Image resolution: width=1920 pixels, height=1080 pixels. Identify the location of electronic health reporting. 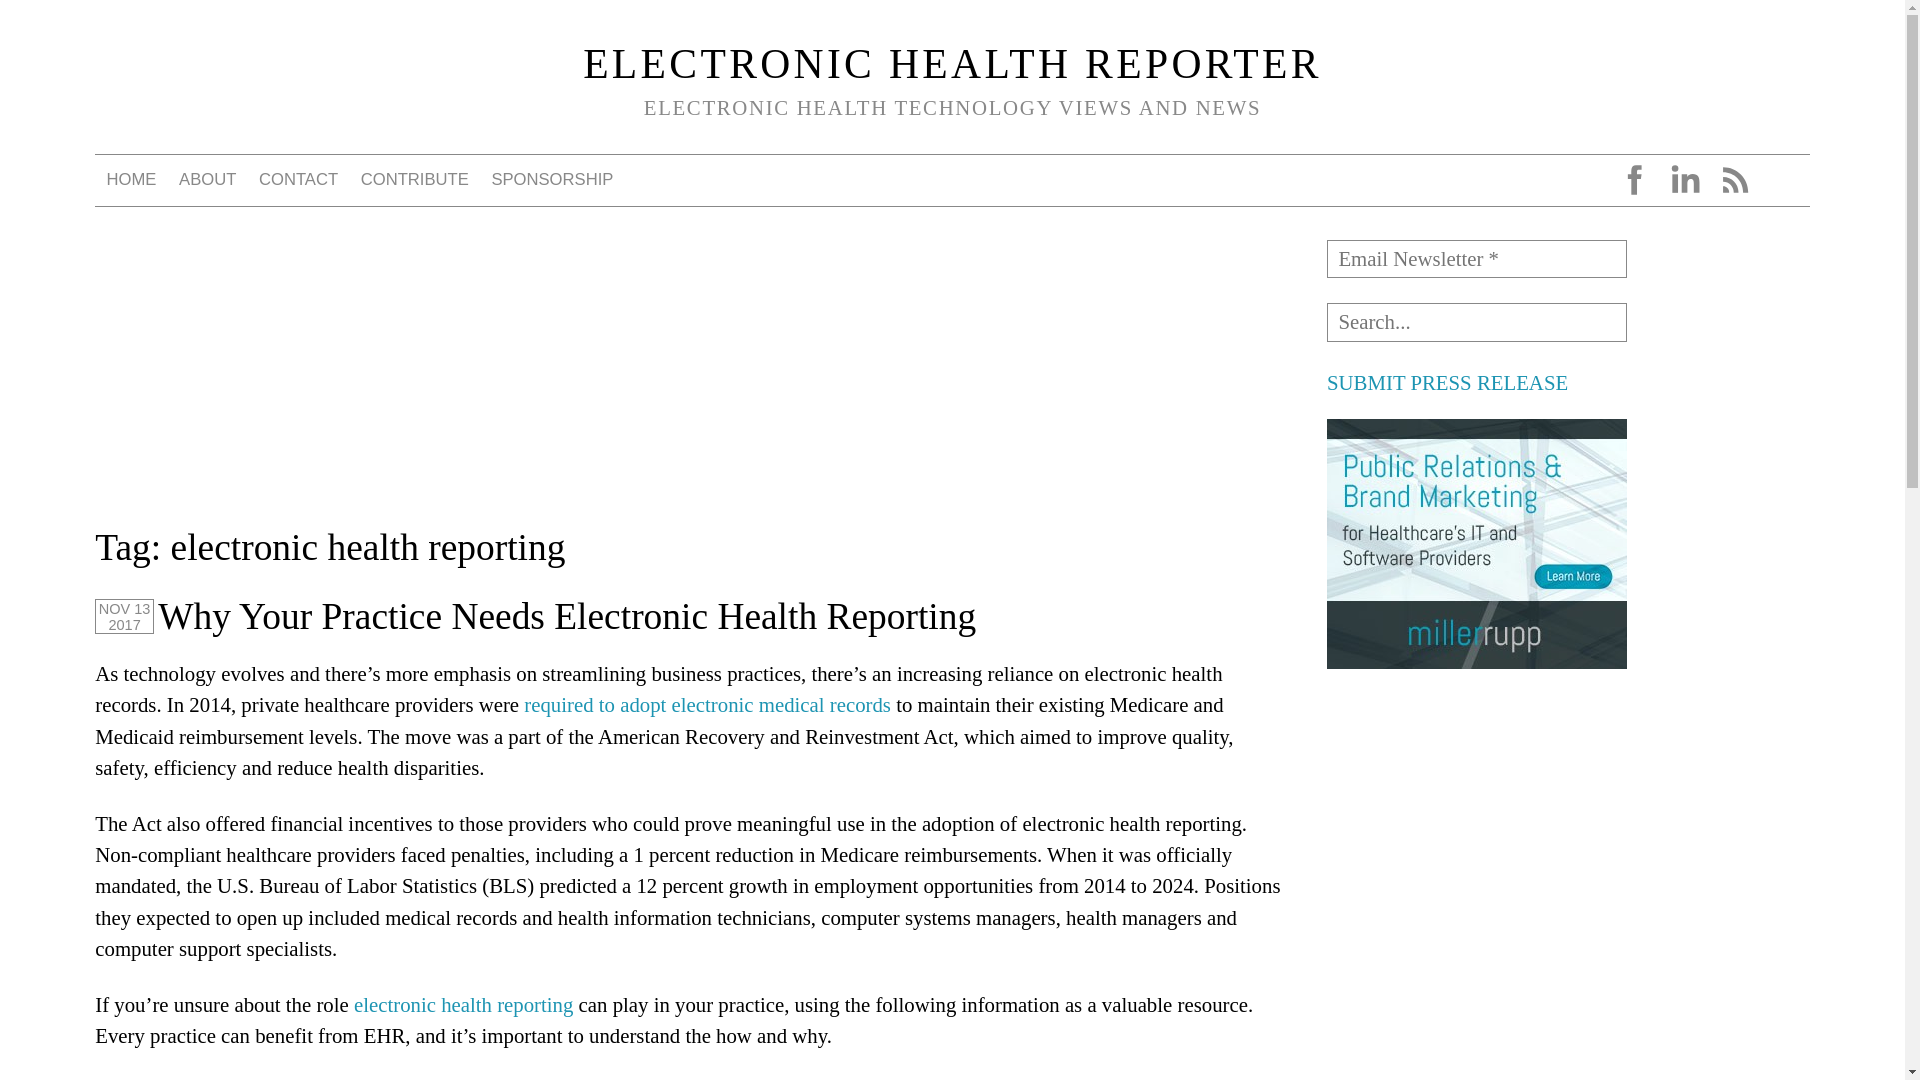
(466, 1004).